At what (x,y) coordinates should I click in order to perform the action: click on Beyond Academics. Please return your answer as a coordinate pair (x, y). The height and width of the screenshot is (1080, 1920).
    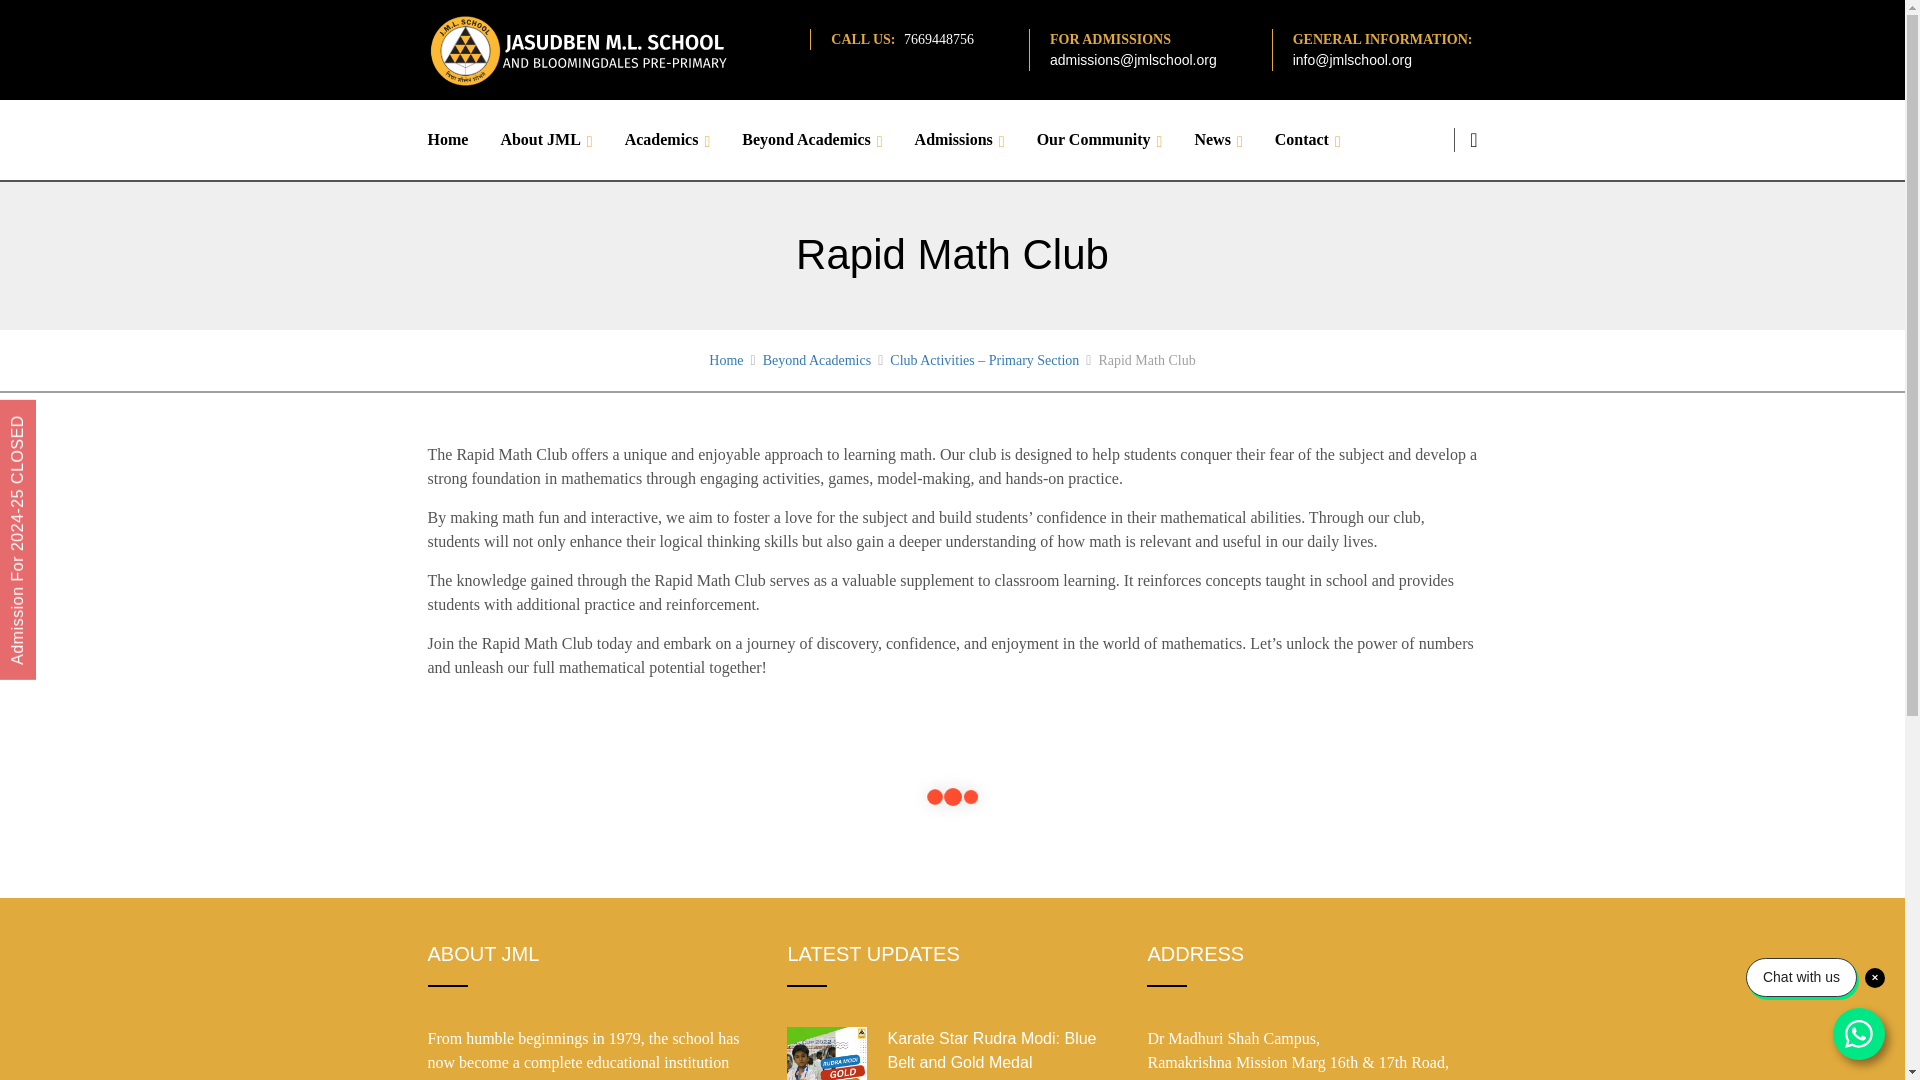
    Looking at the image, I should click on (812, 140).